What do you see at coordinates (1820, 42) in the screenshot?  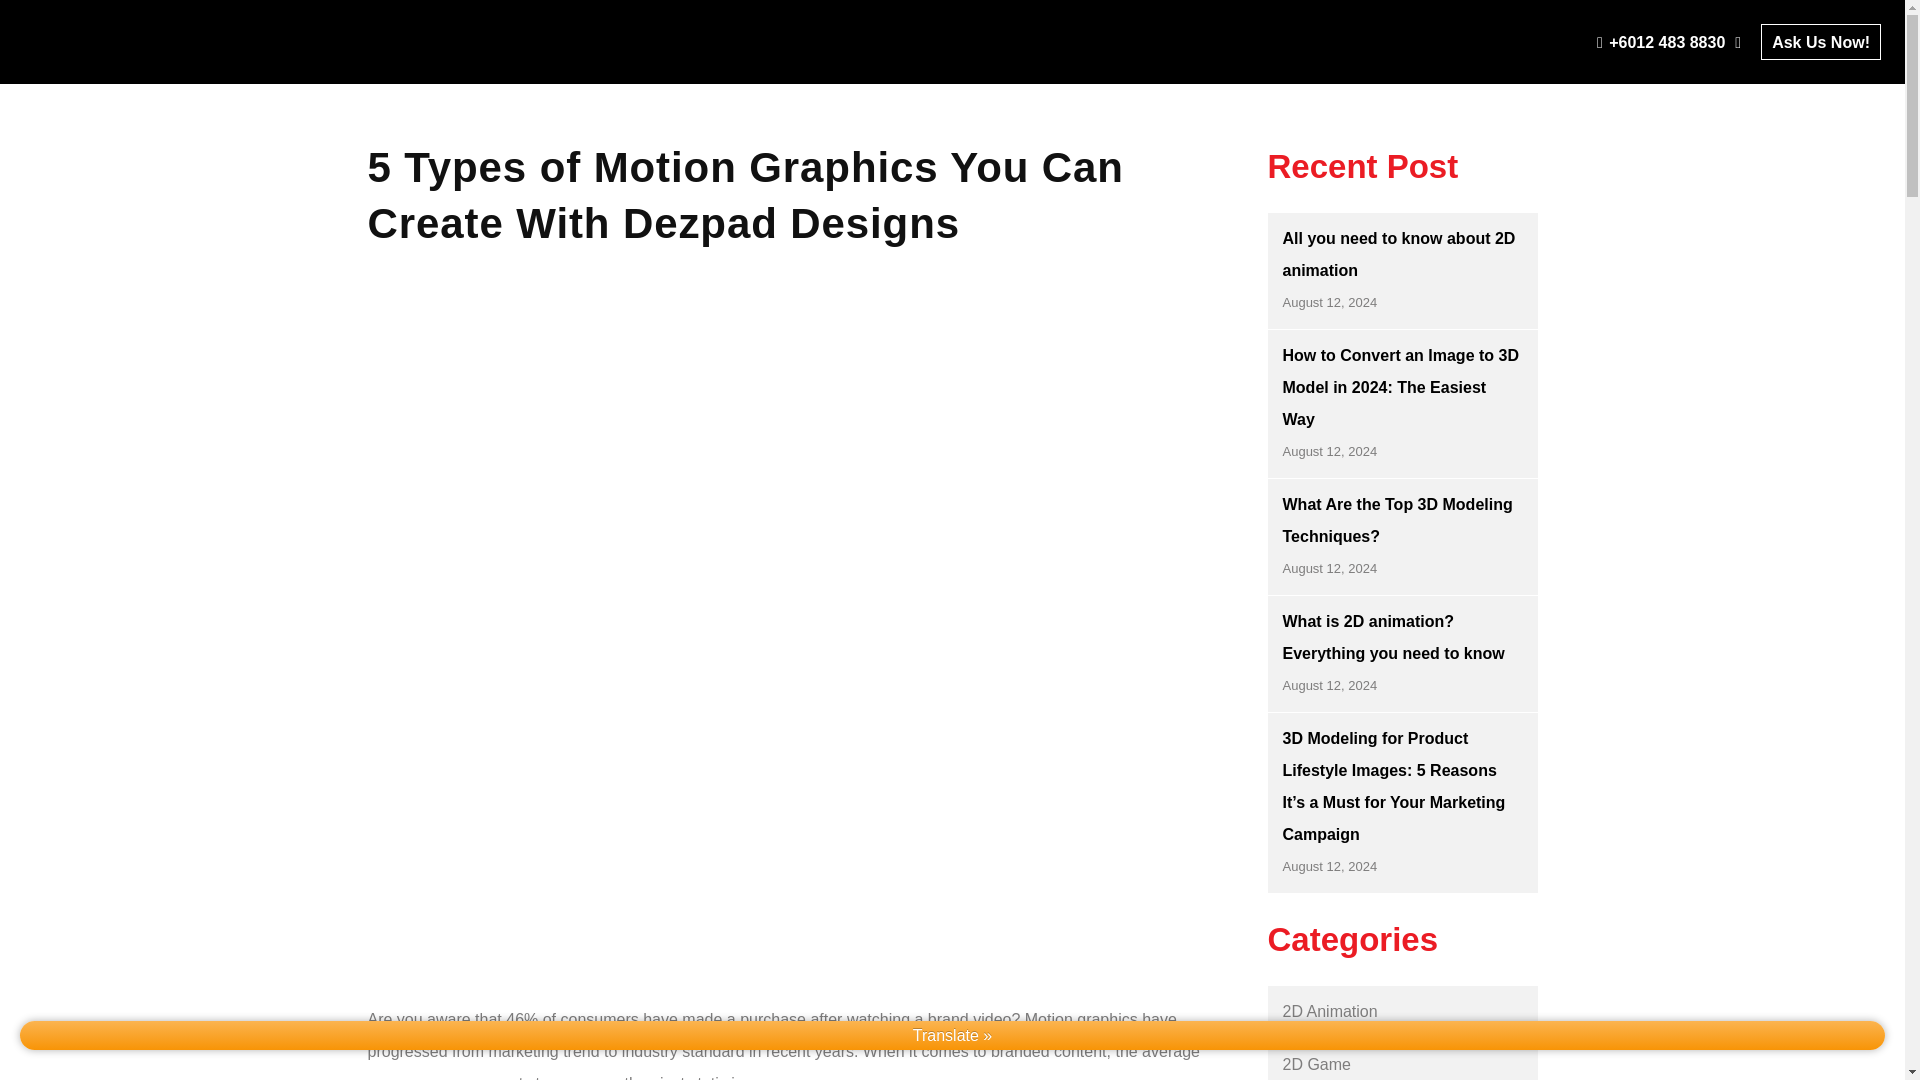 I see `Ask Us Now!` at bounding box center [1820, 42].